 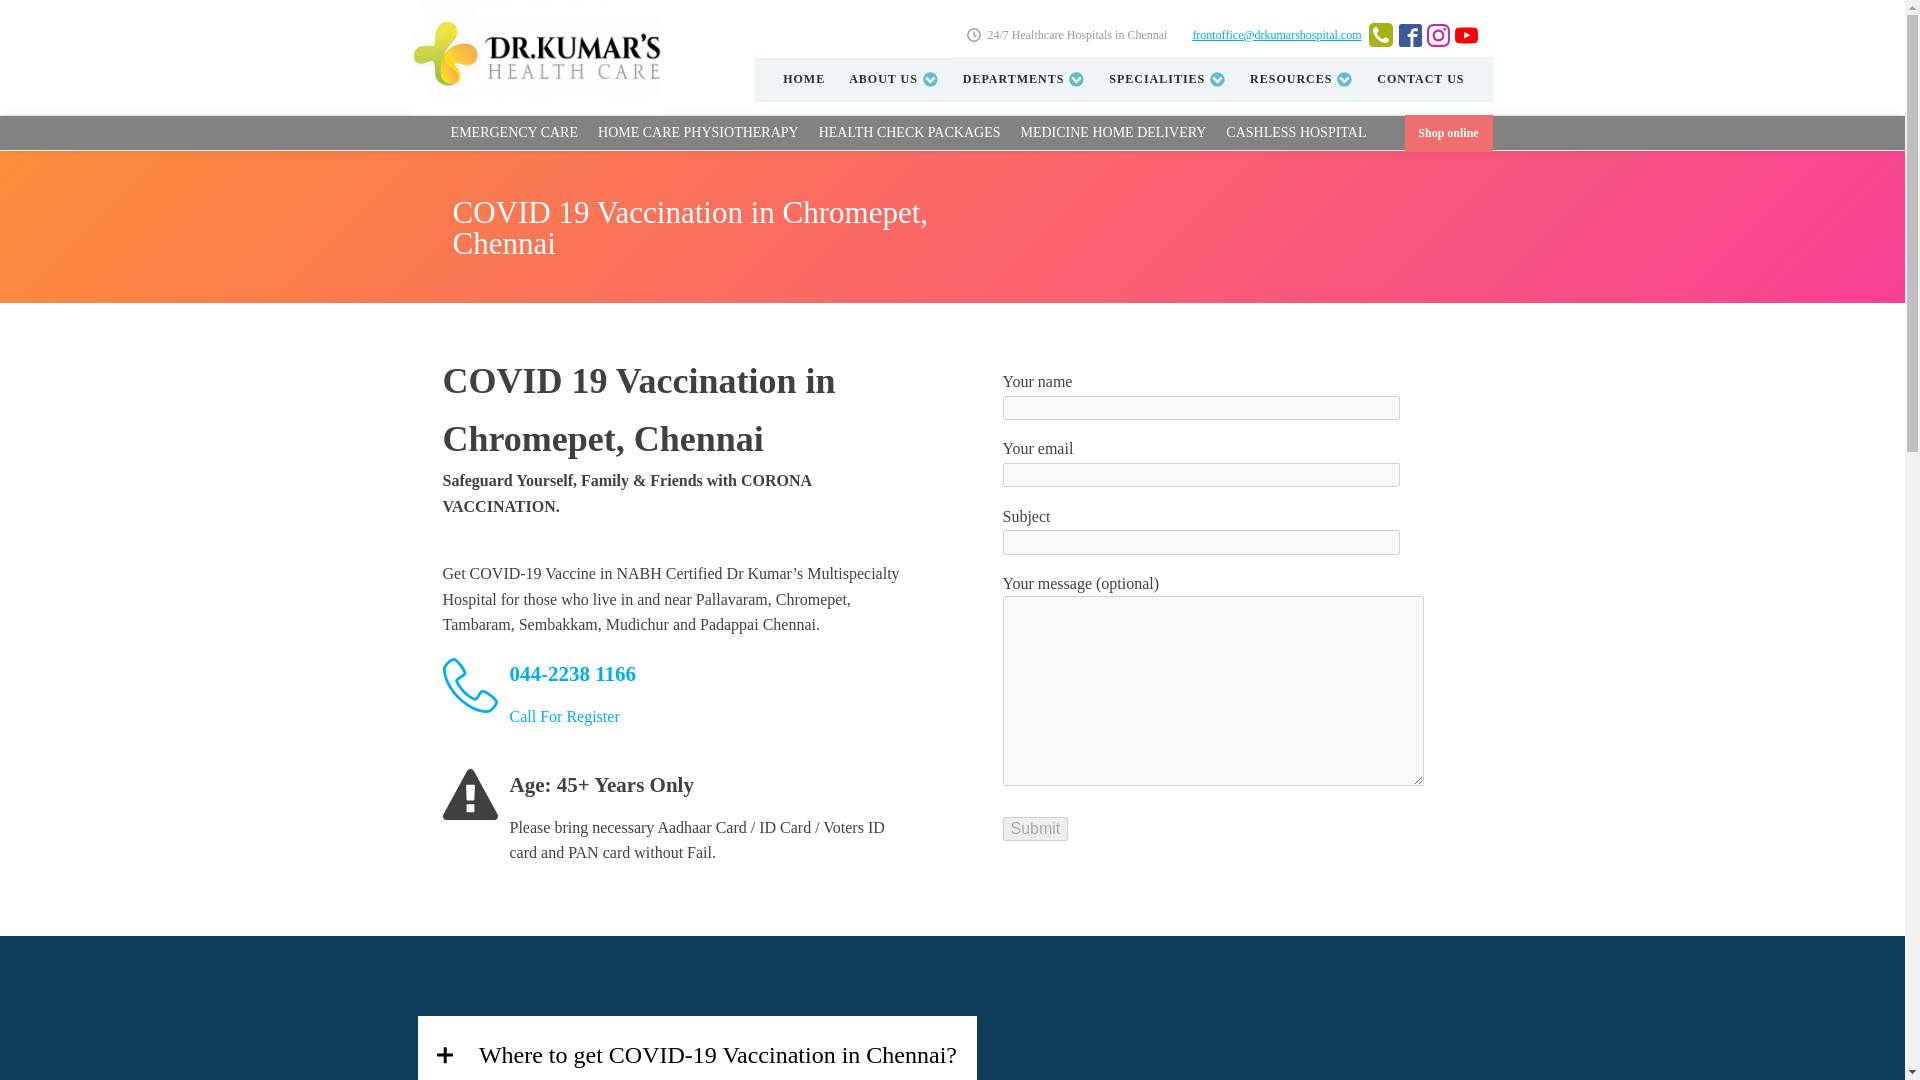 What do you see at coordinates (1420, 80) in the screenshot?
I see `CONTACT US` at bounding box center [1420, 80].